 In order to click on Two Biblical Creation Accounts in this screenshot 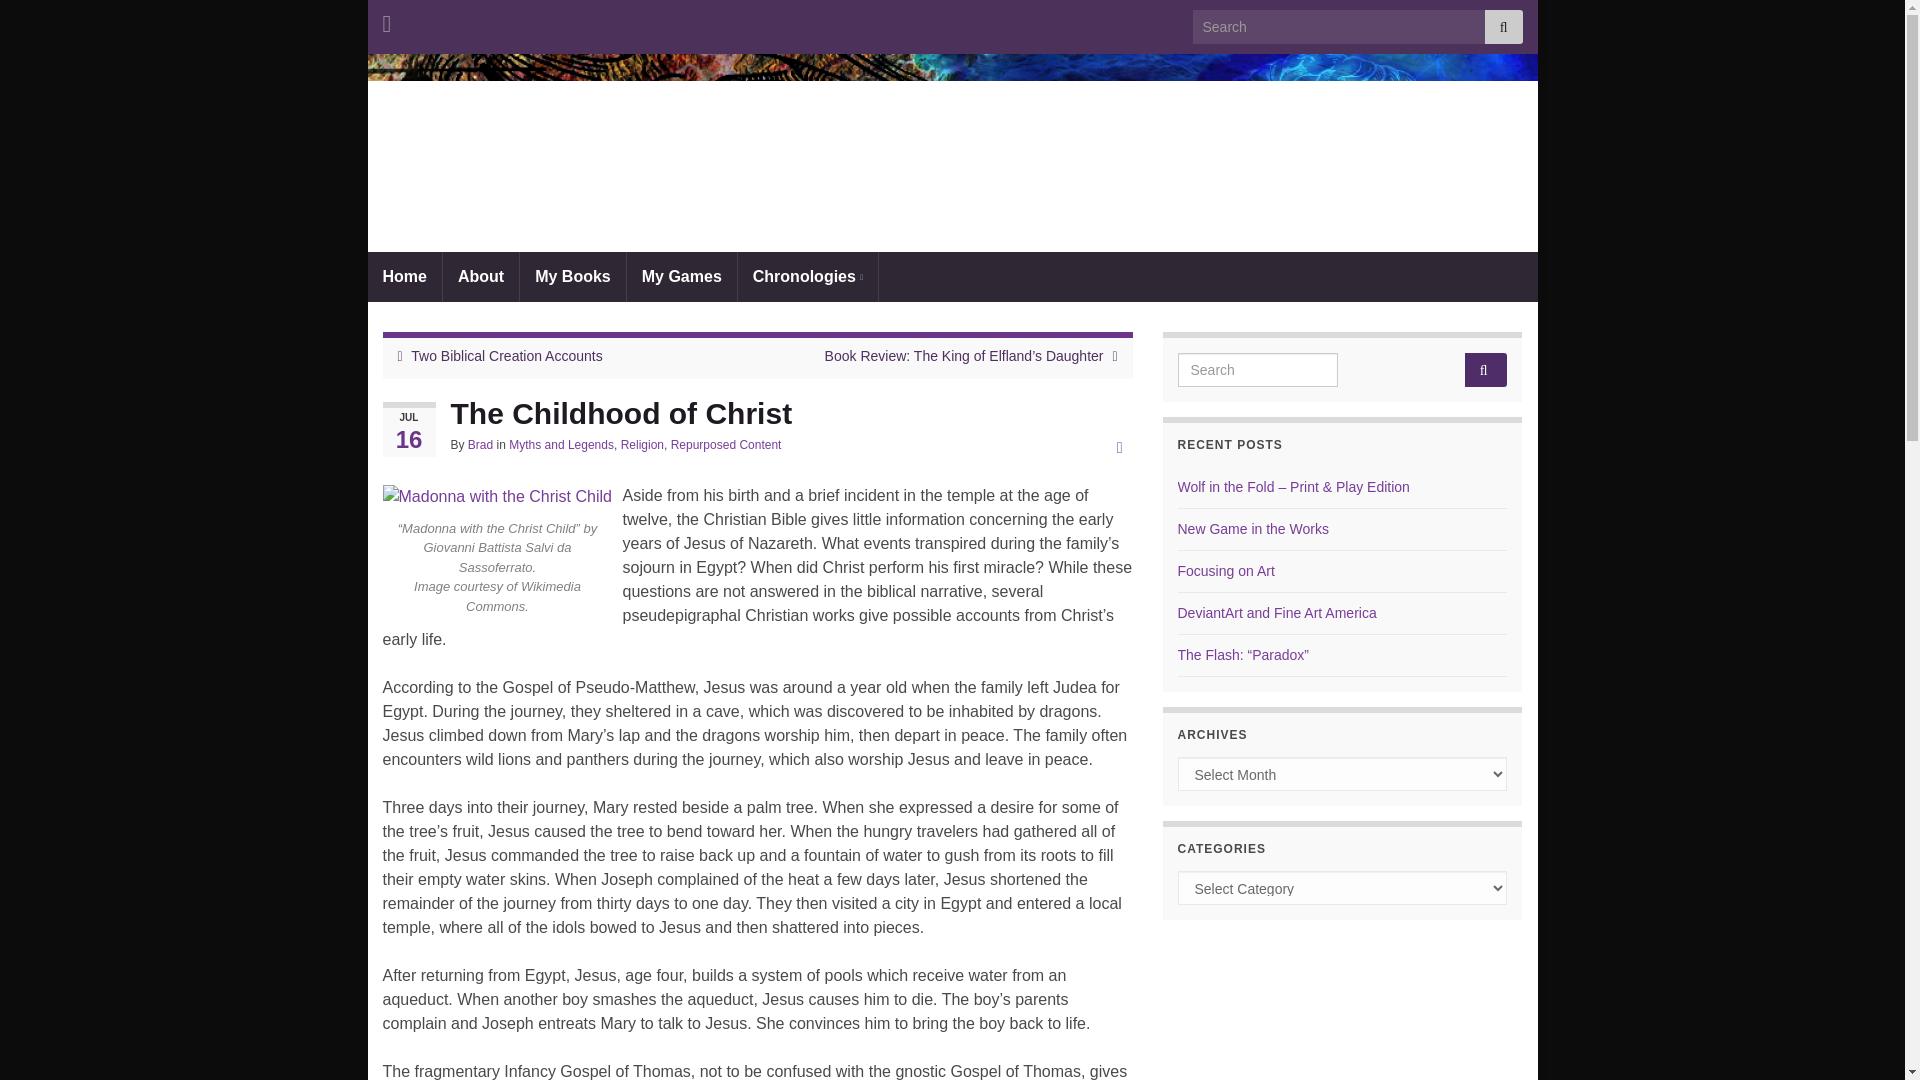, I will do `click(506, 355)`.